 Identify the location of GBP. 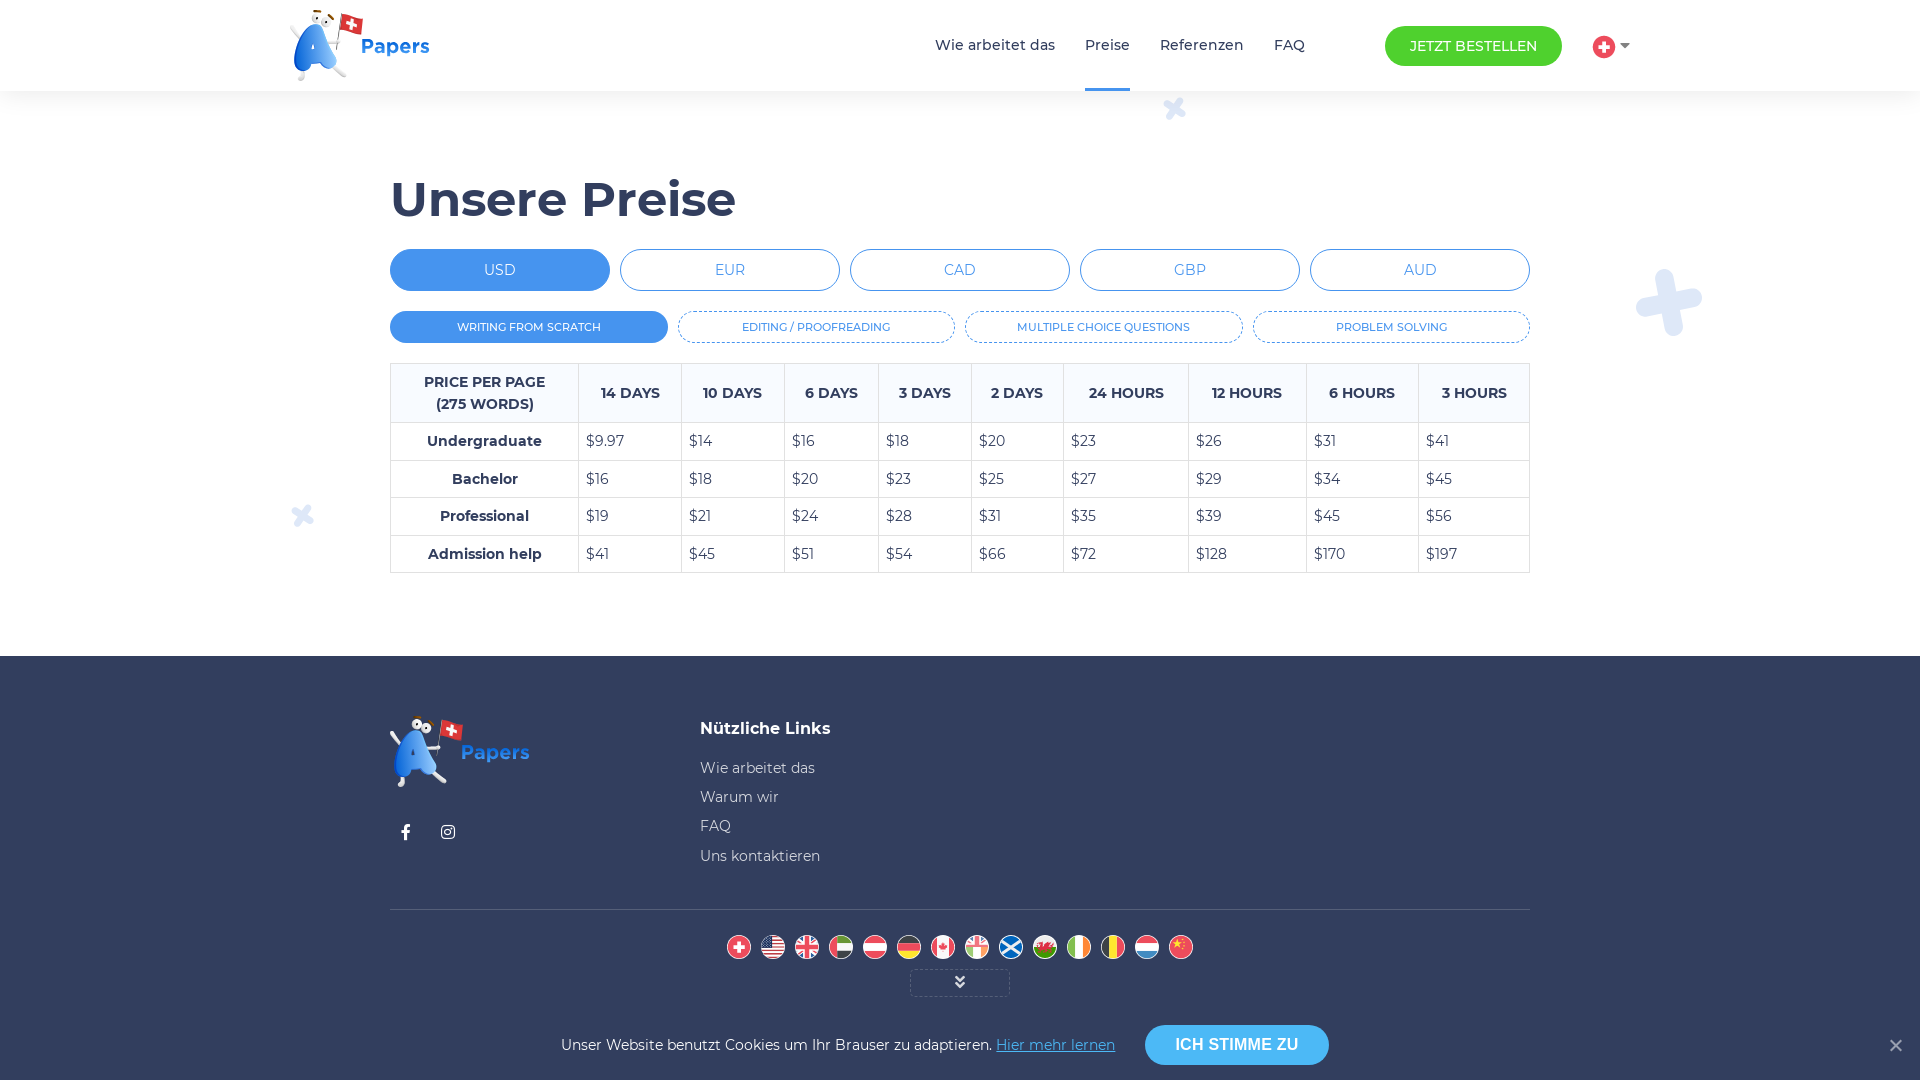
(1190, 270).